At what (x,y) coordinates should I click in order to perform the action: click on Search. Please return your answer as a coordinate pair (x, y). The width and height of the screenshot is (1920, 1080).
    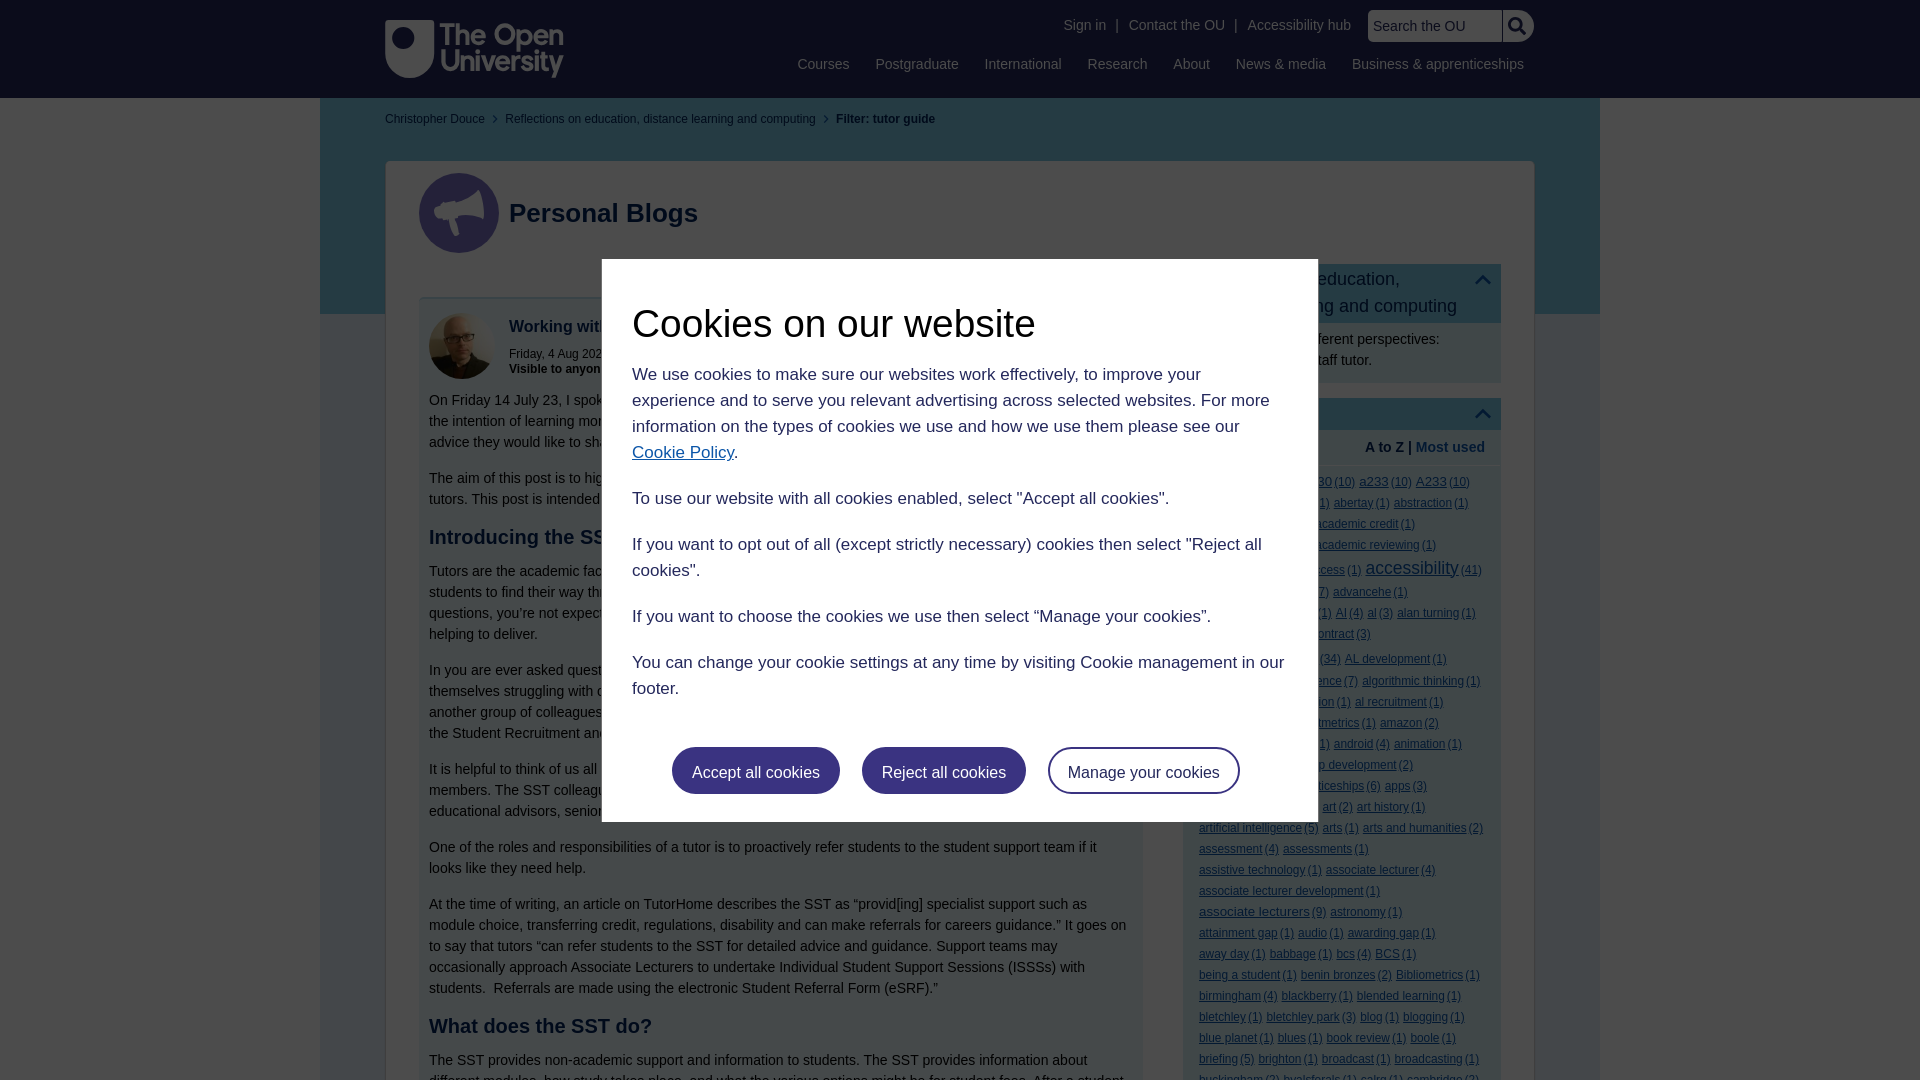
    Looking at the image, I should click on (1516, 26).